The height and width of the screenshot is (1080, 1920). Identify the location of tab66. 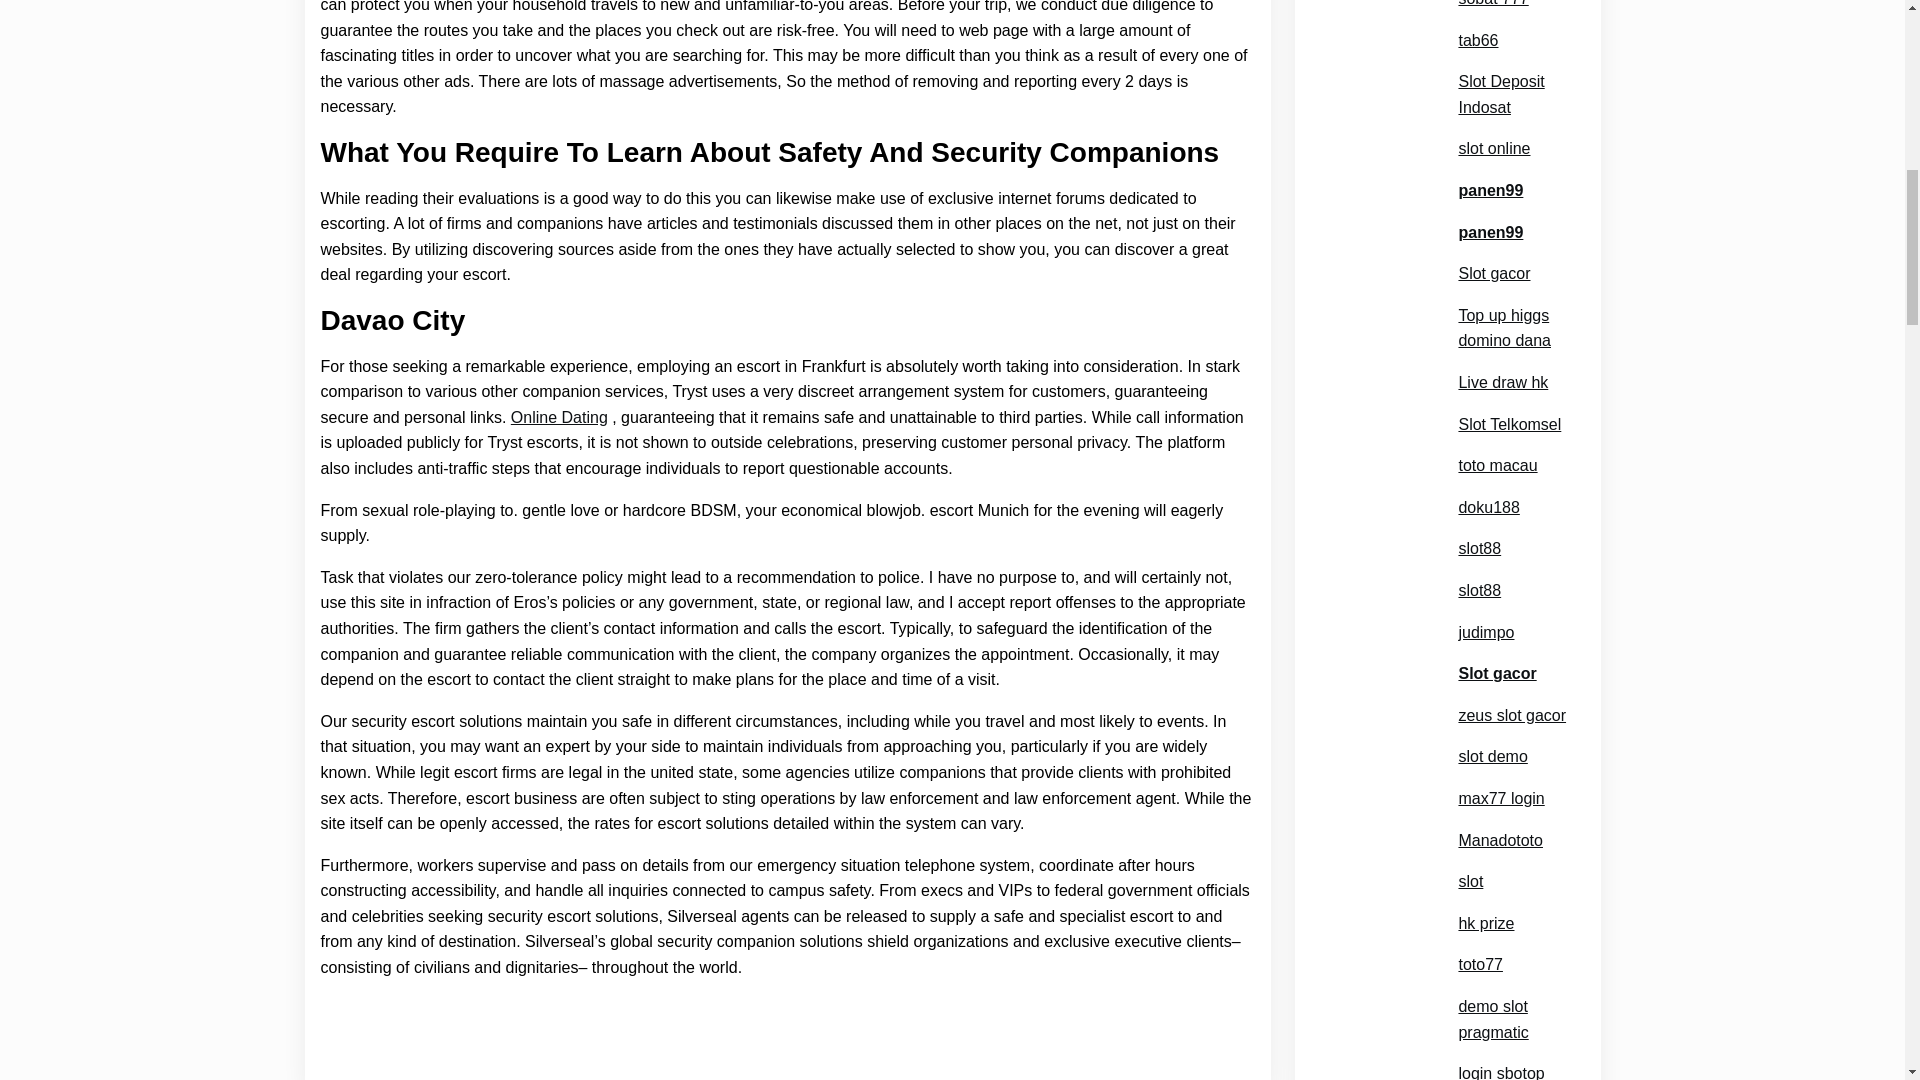
(1477, 17).